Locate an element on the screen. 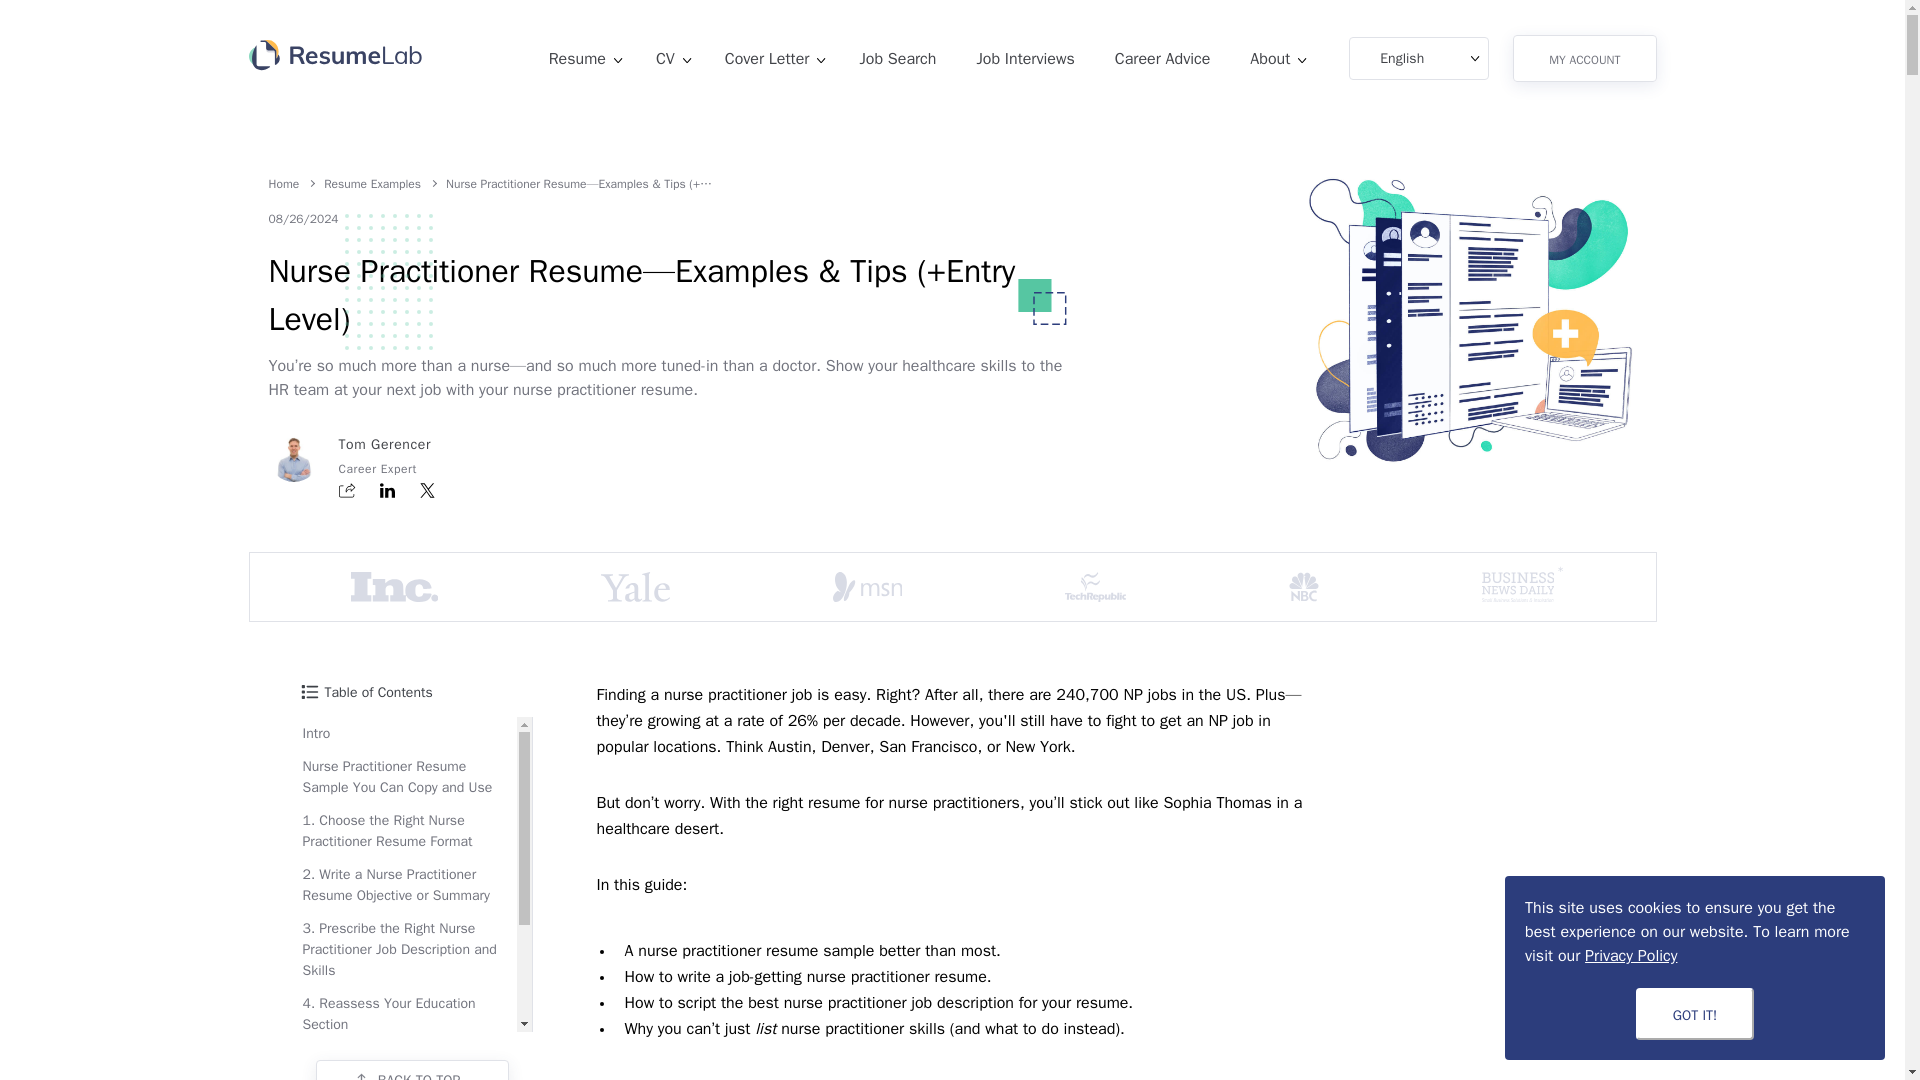 Image resolution: width=1920 pixels, height=1080 pixels. Job Interviews is located at coordinates (1030, 58).